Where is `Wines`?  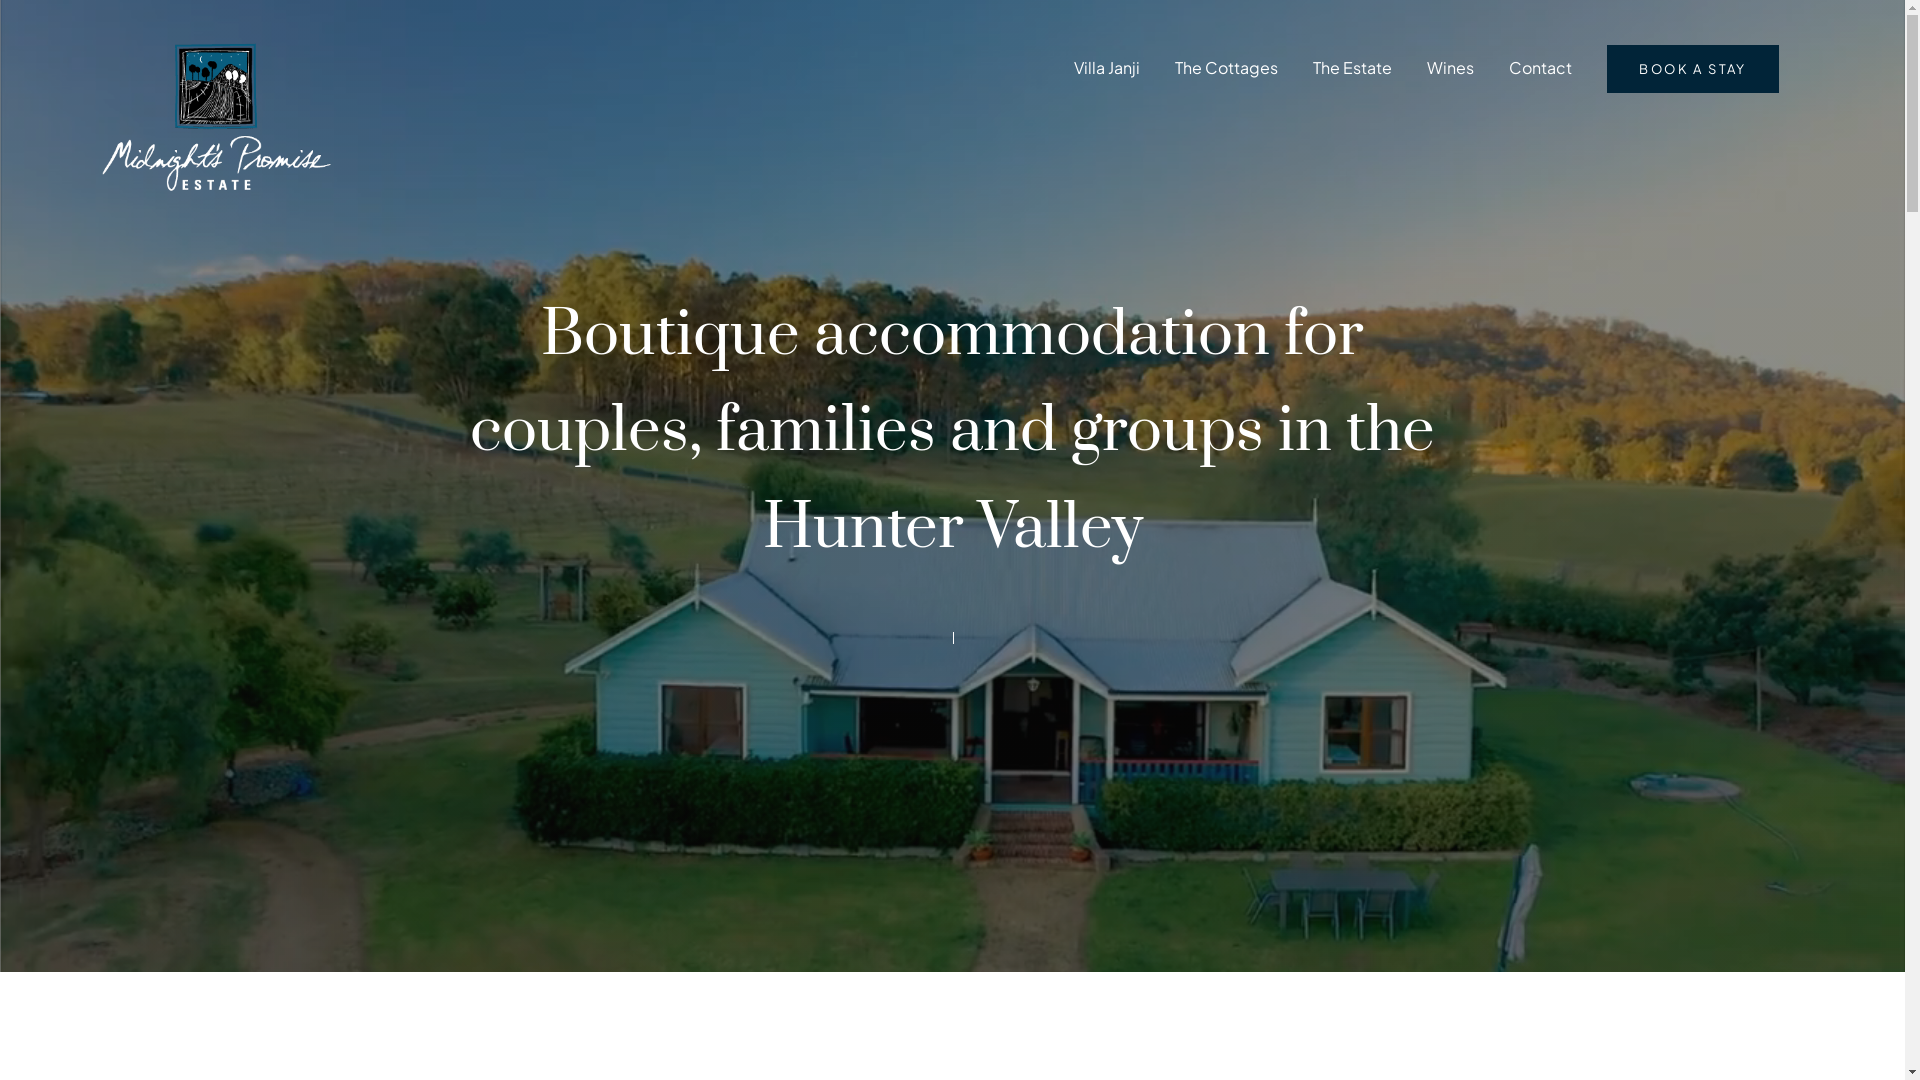 Wines is located at coordinates (1450, 72).